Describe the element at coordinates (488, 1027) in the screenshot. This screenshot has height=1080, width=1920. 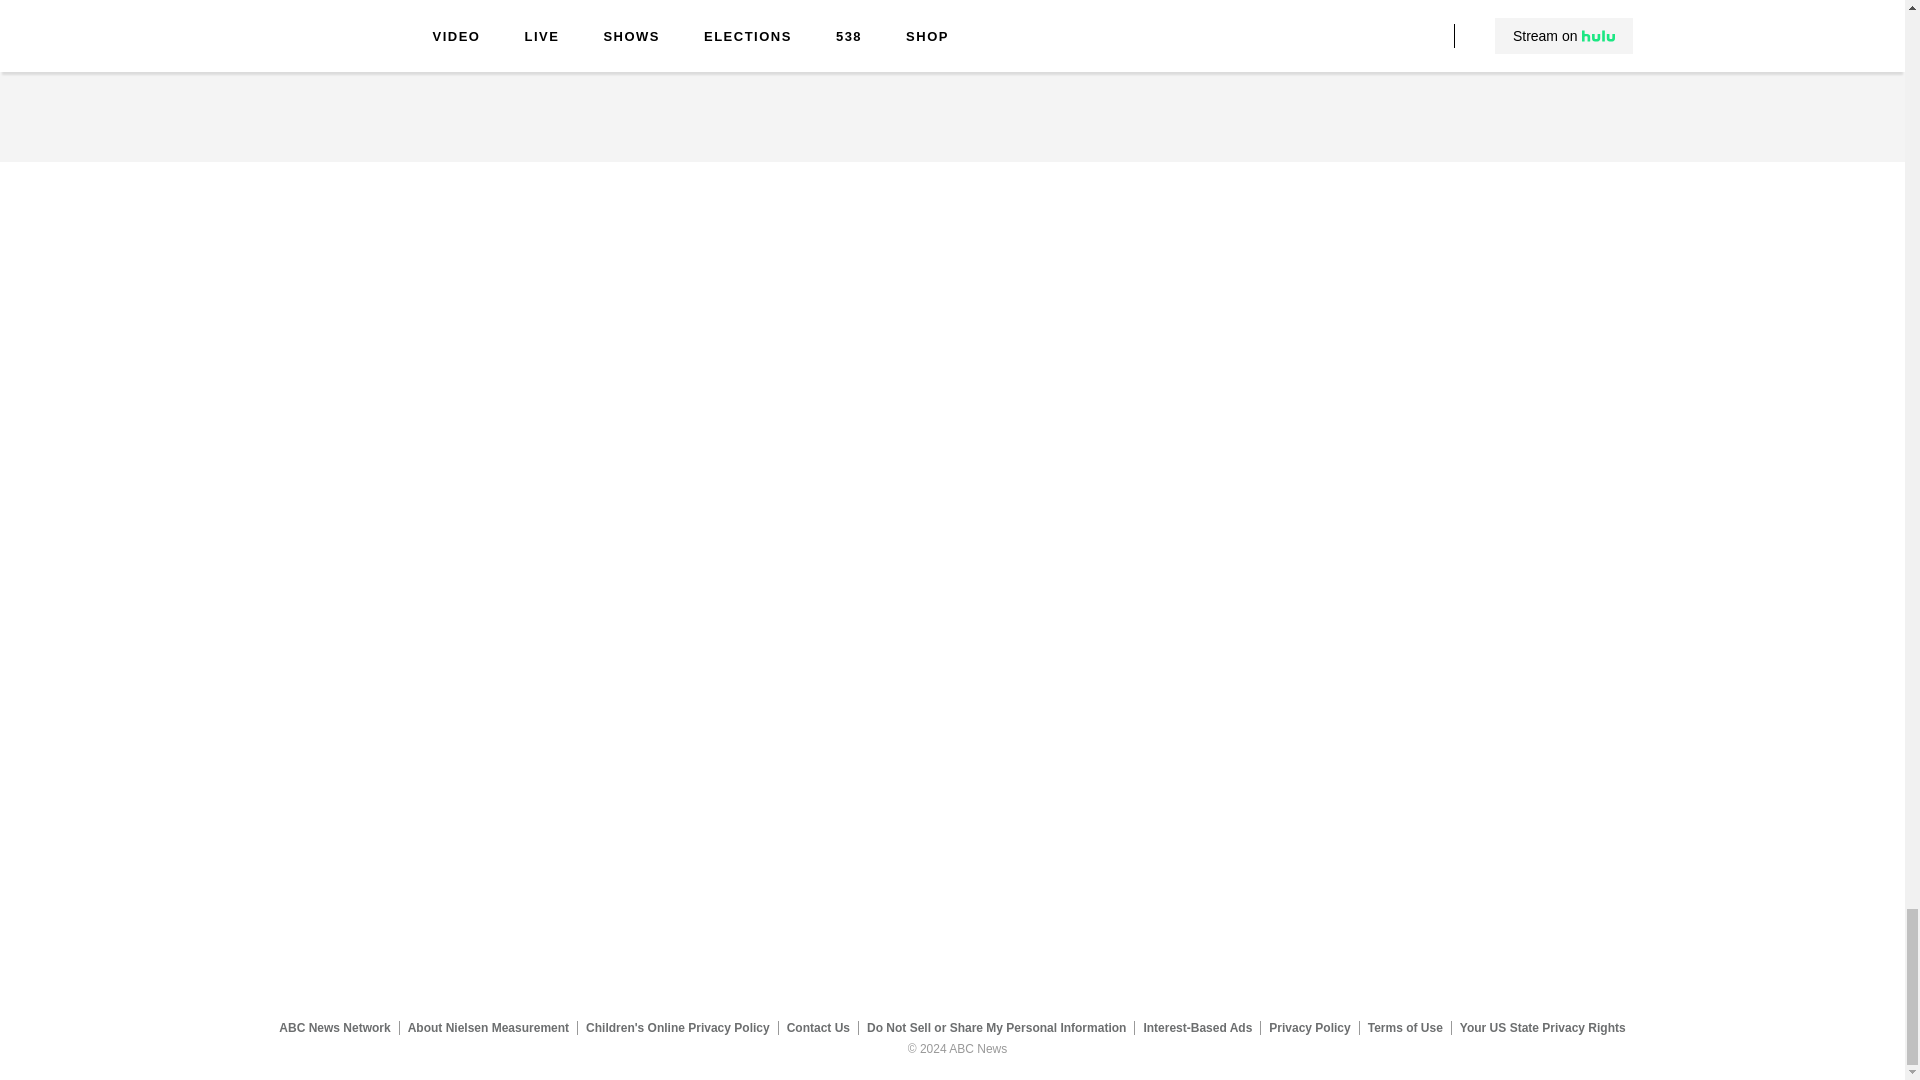
I see `About Nielsen Measurement` at that location.